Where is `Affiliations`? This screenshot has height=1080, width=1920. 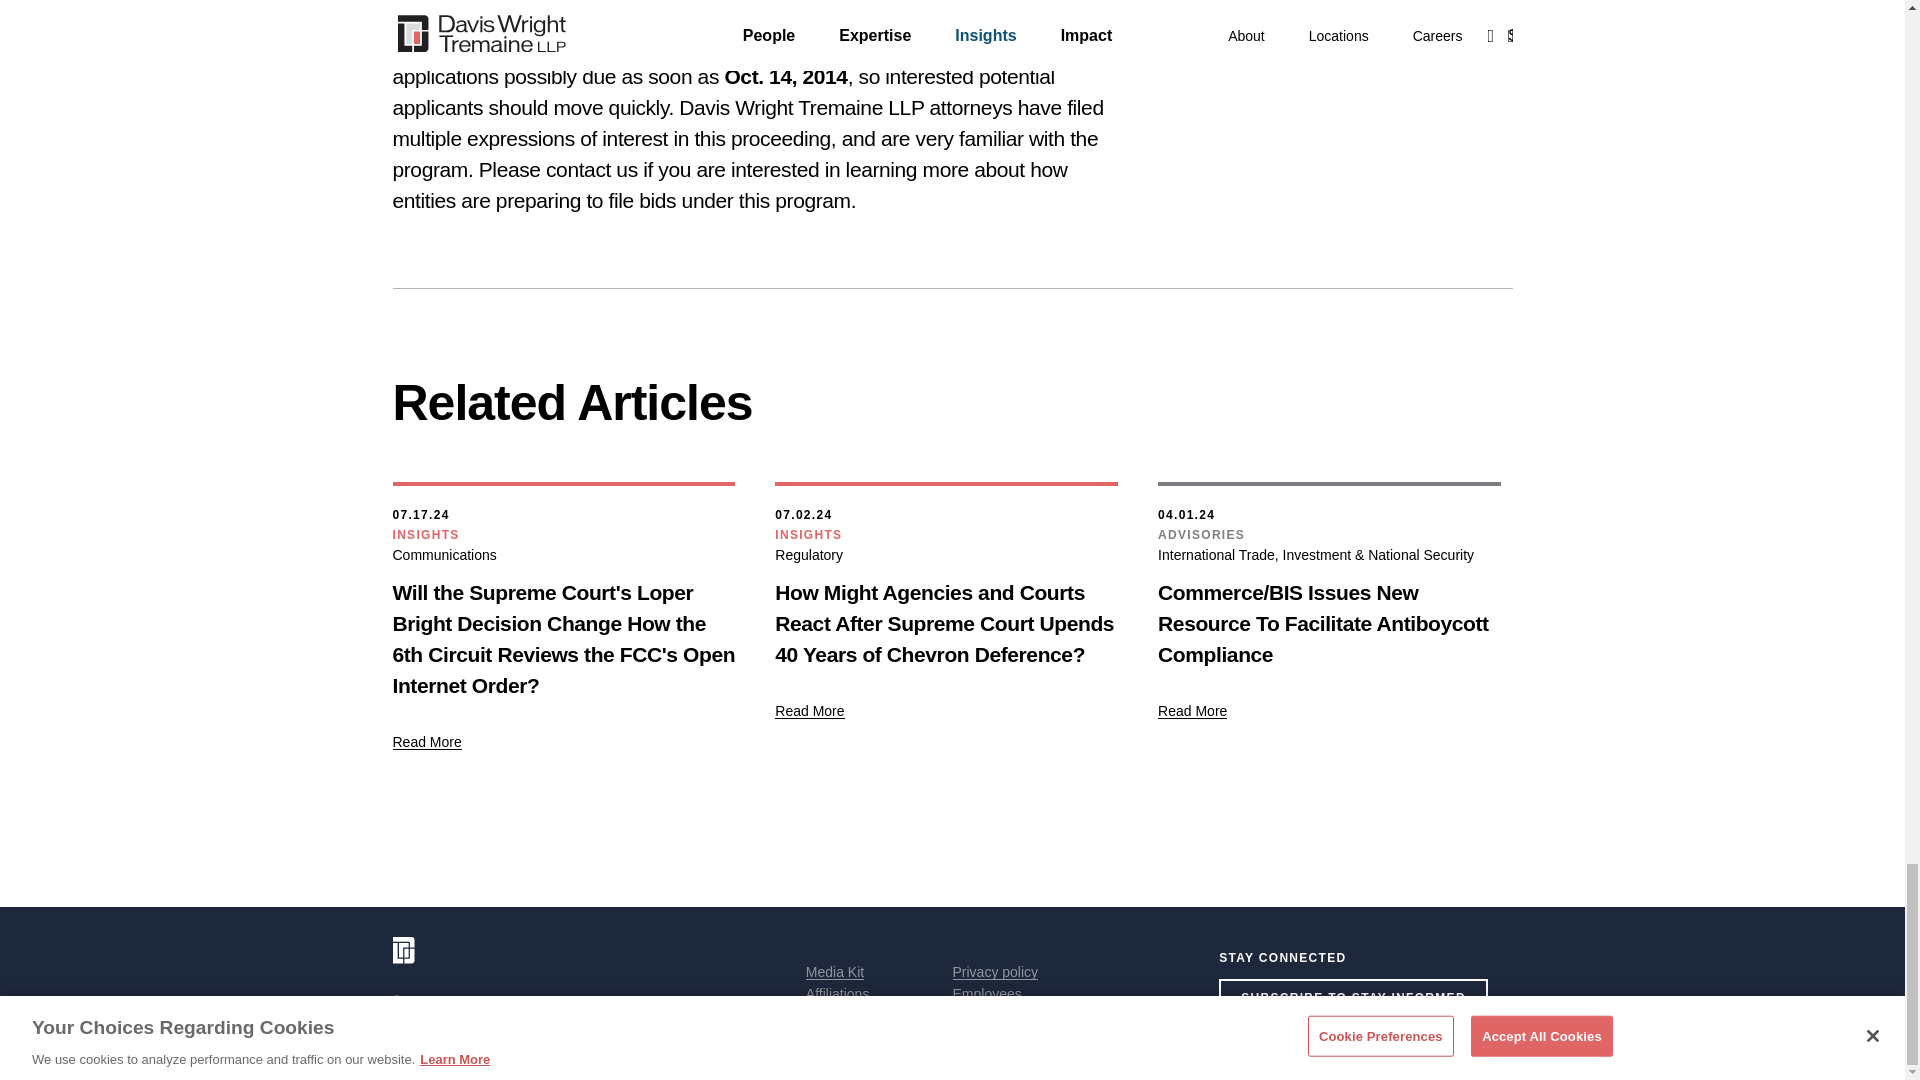
Affiliations is located at coordinates (838, 994).